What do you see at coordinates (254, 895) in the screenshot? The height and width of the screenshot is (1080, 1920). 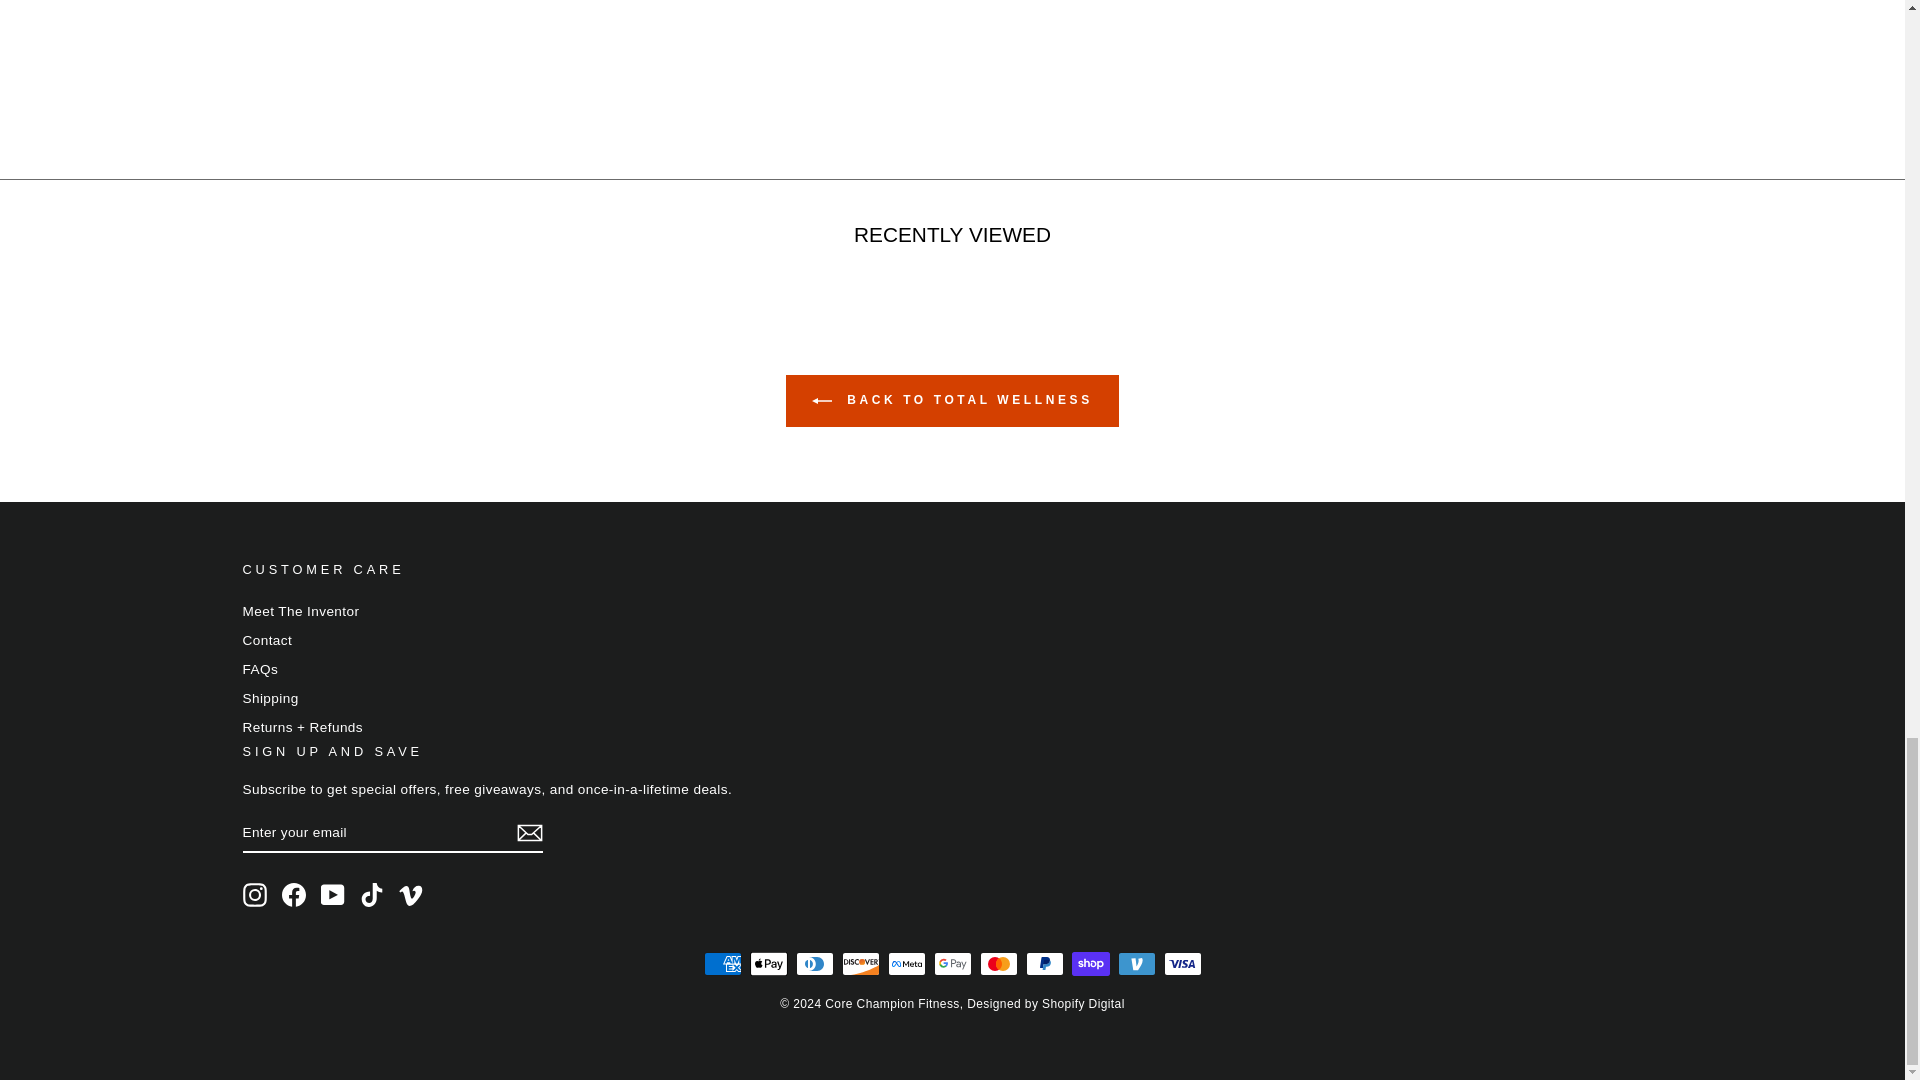 I see `Core Champion Fitness on Instagram` at bounding box center [254, 895].